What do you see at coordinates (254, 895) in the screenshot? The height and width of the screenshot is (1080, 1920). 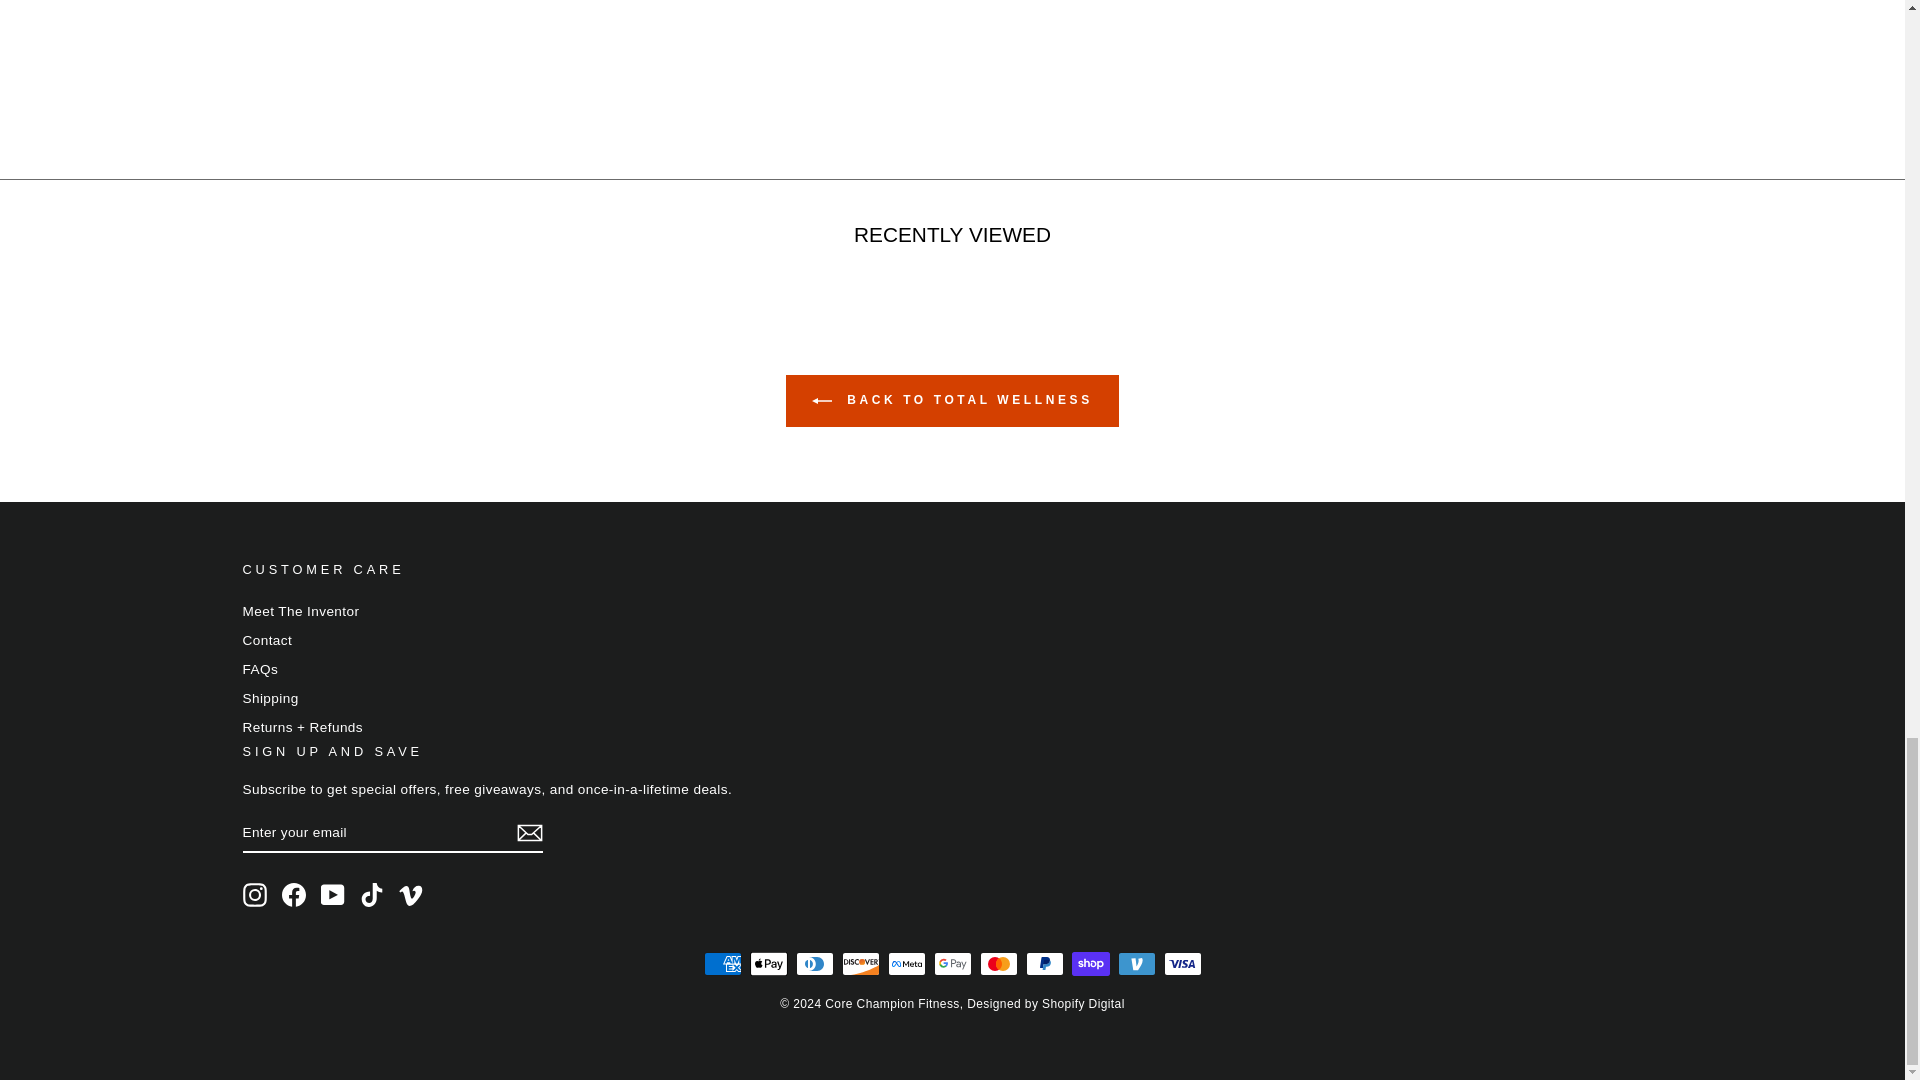 I see `Core Champion Fitness on Instagram` at bounding box center [254, 895].